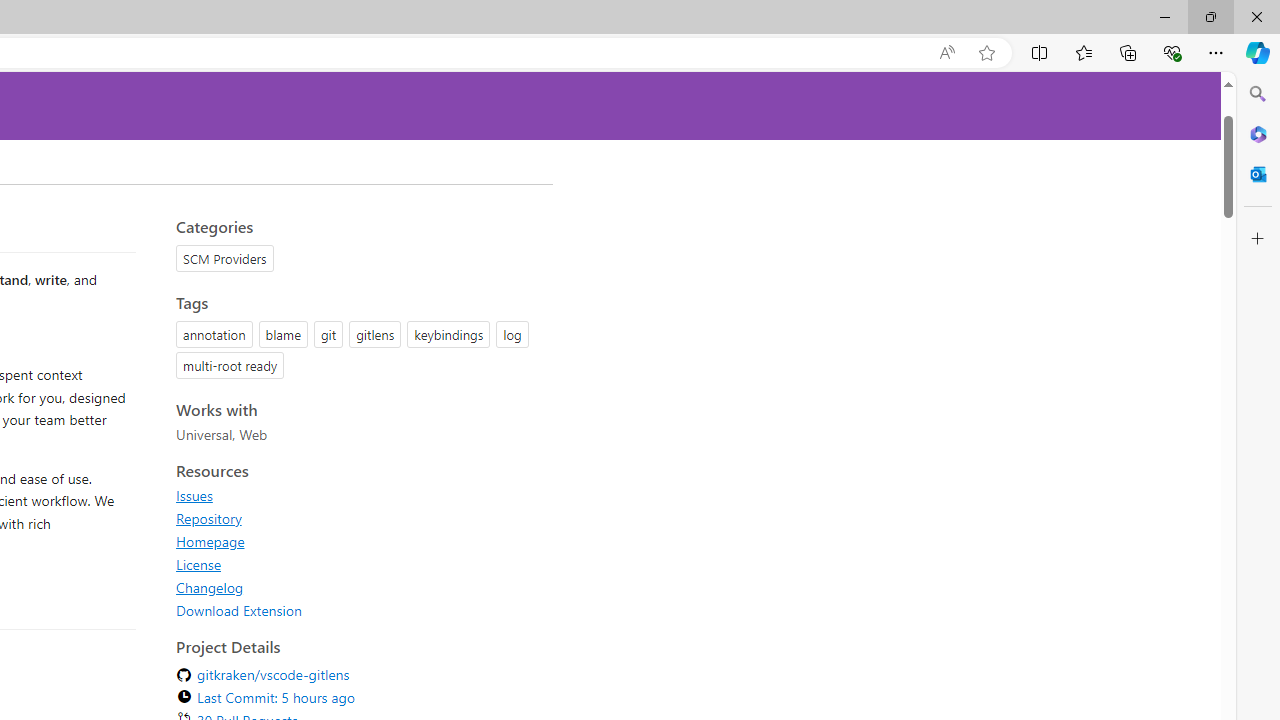  What do you see at coordinates (239, 610) in the screenshot?
I see `Download Extension` at bounding box center [239, 610].